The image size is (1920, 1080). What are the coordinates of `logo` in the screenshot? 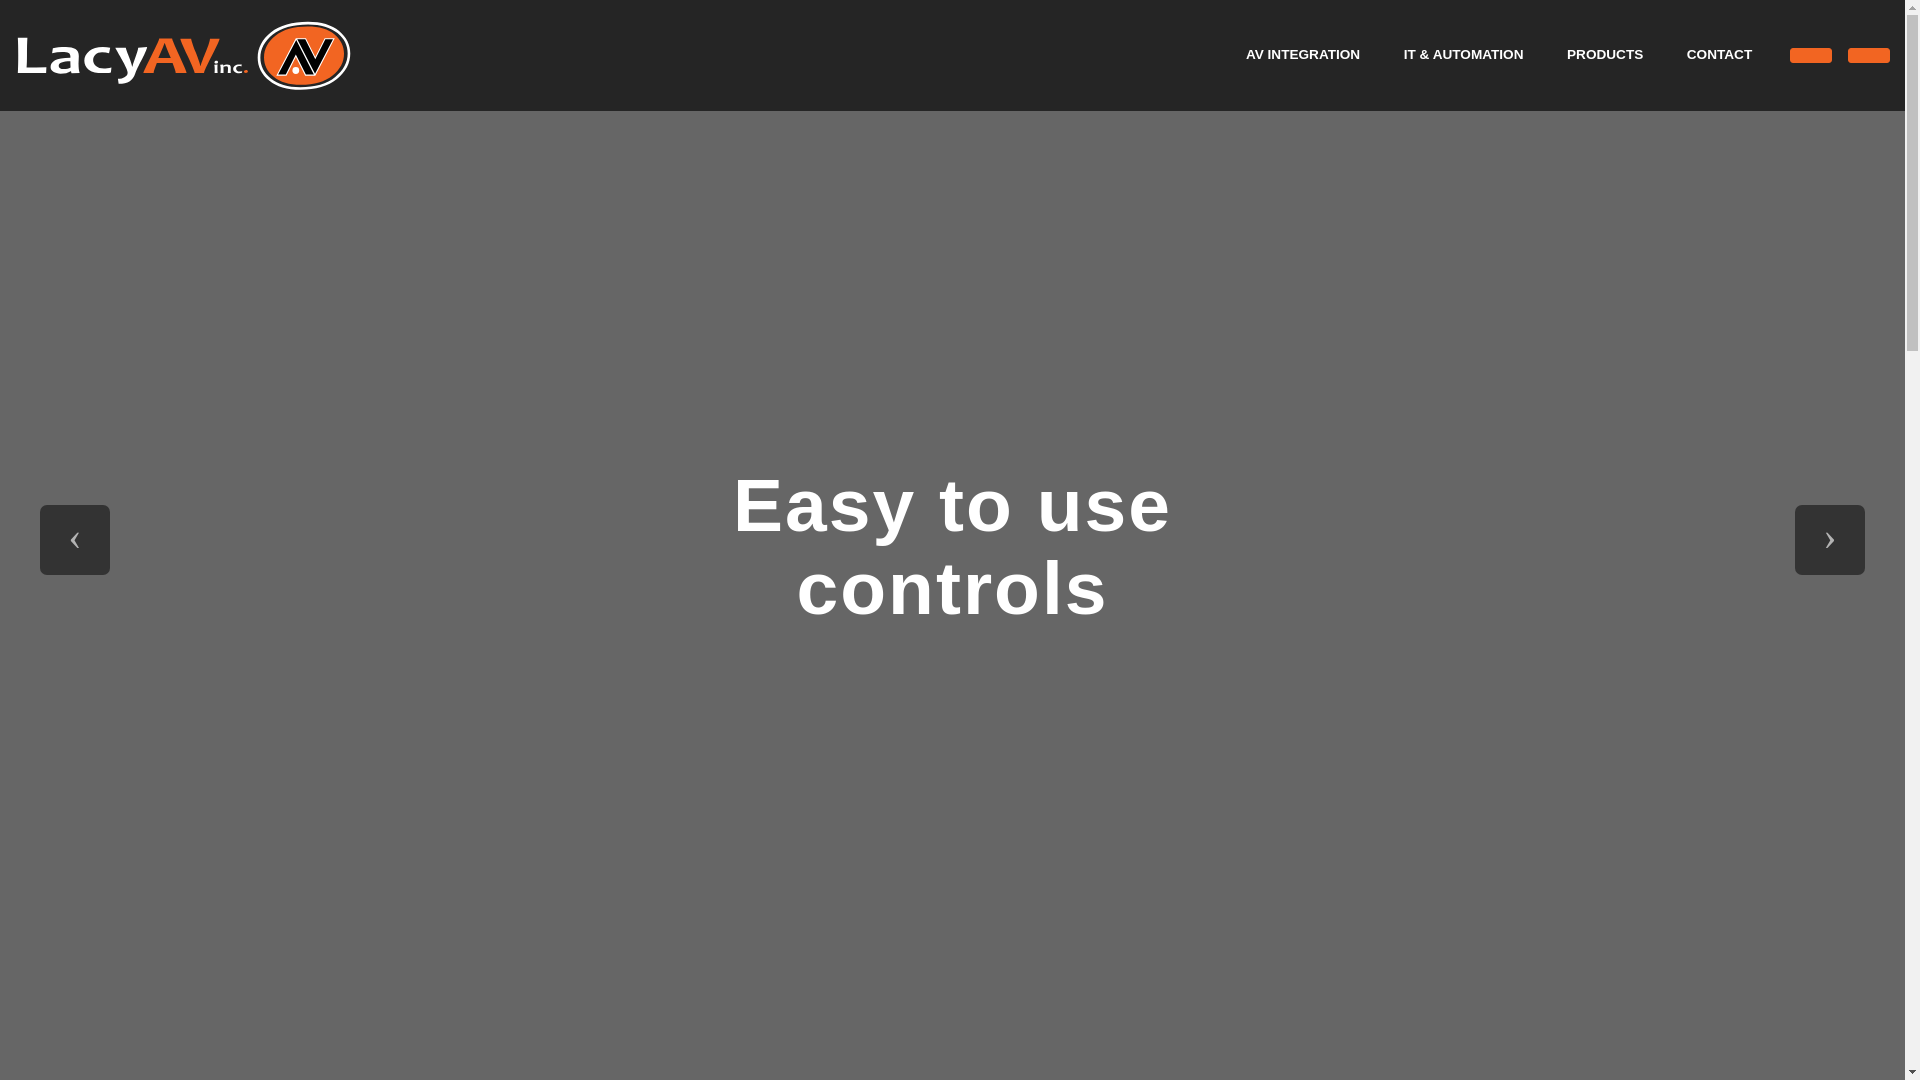 It's located at (183, 54).